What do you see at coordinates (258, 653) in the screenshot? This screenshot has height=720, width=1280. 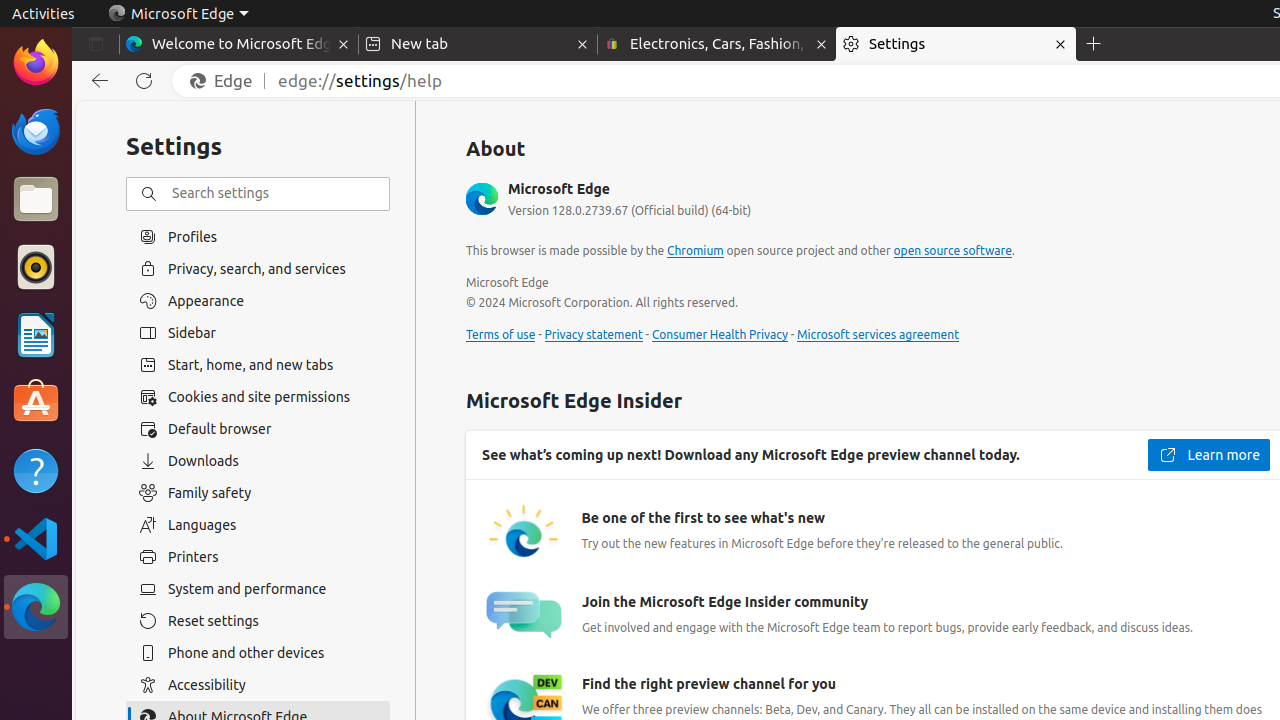 I see `Phone and other devices` at bounding box center [258, 653].